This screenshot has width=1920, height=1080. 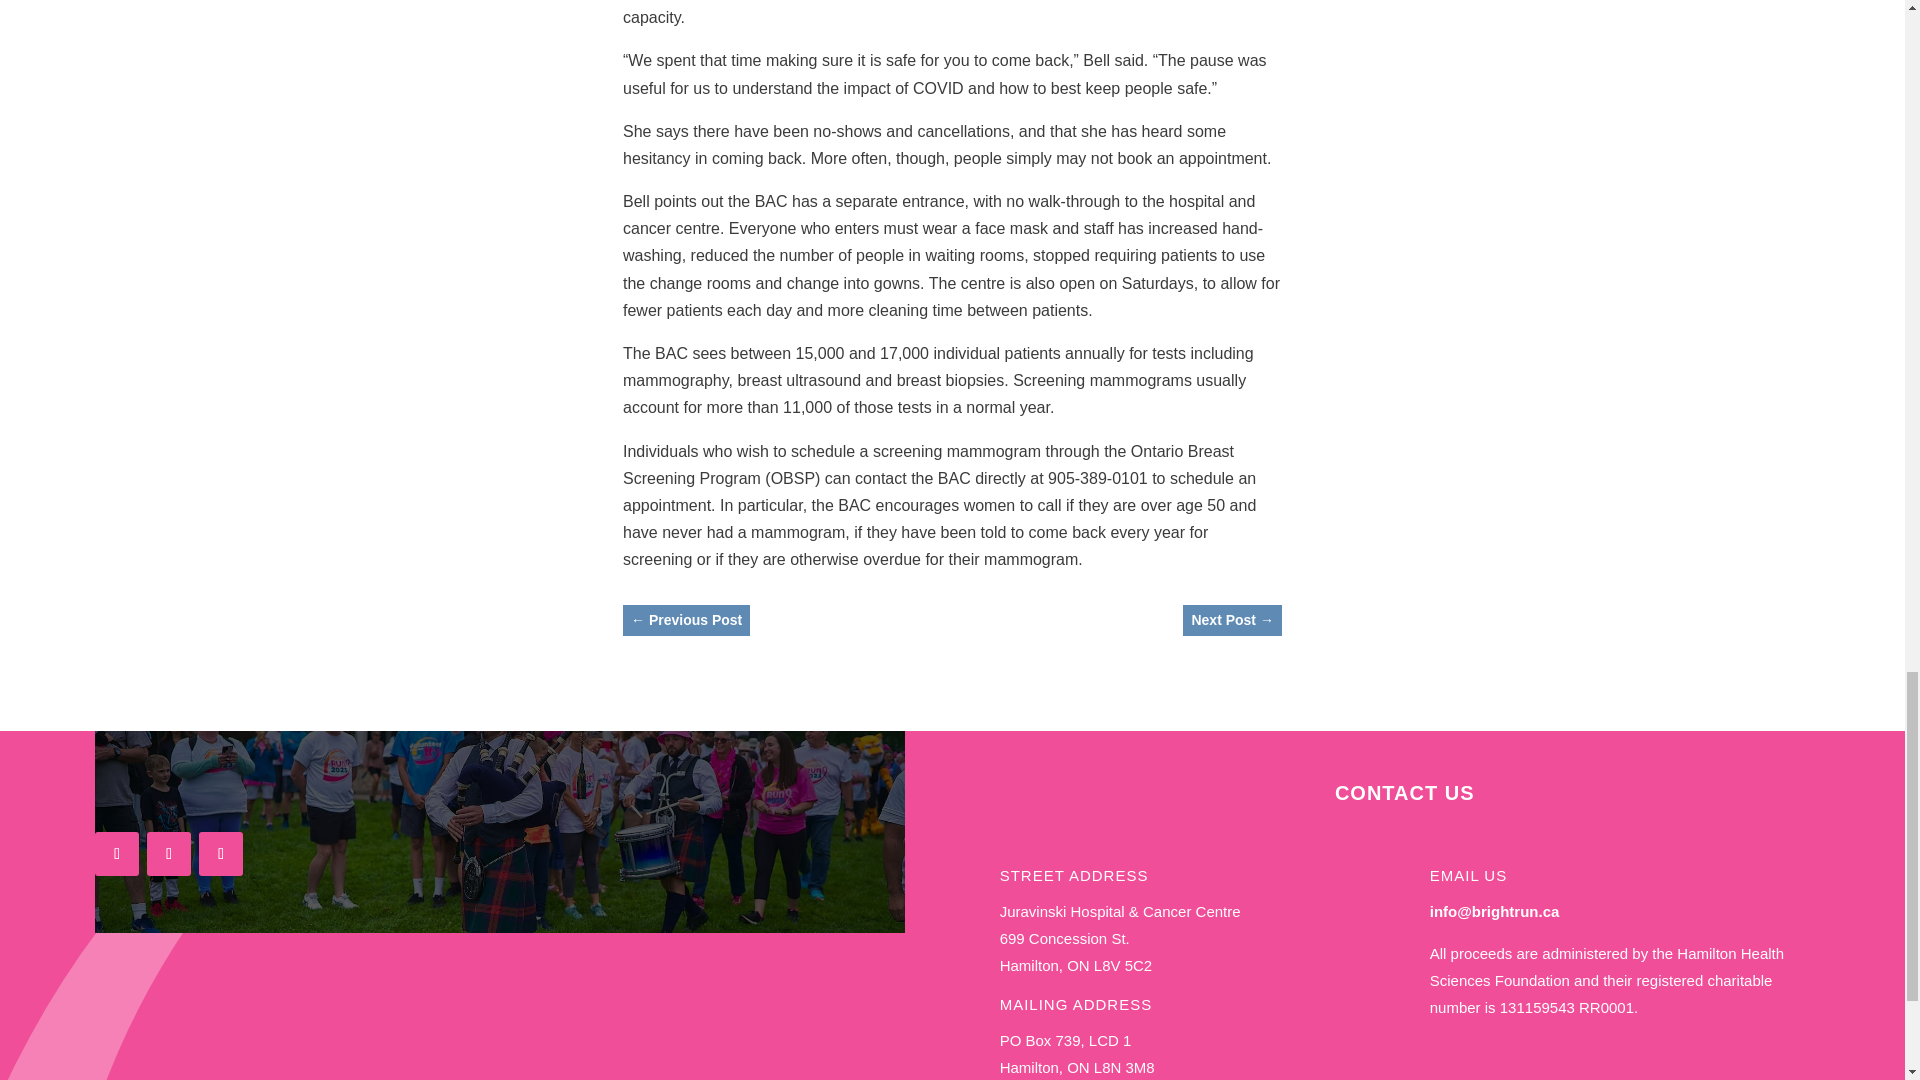 What do you see at coordinates (221, 853) in the screenshot?
I see `Follow on Youtube` at bounding box center [221, 853].